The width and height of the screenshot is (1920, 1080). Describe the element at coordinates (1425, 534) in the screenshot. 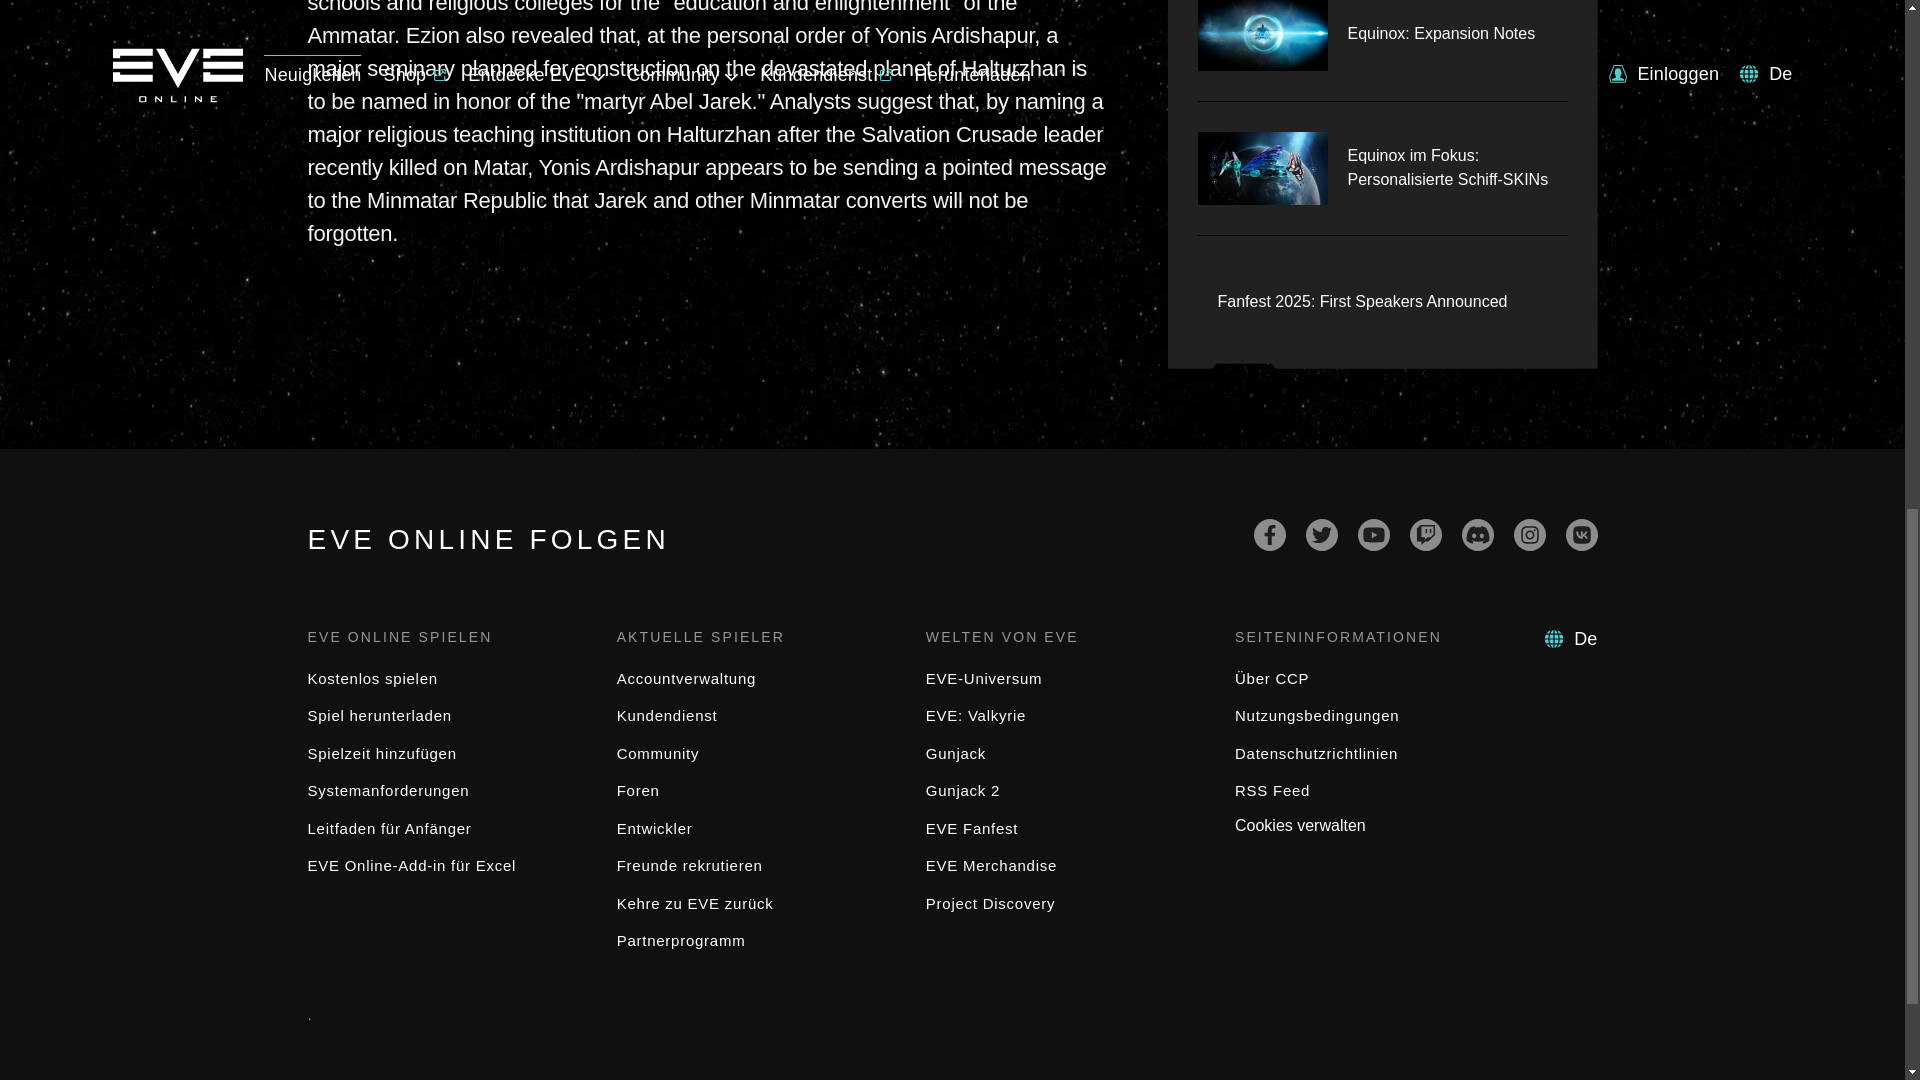

I see `Twitch` at that location.